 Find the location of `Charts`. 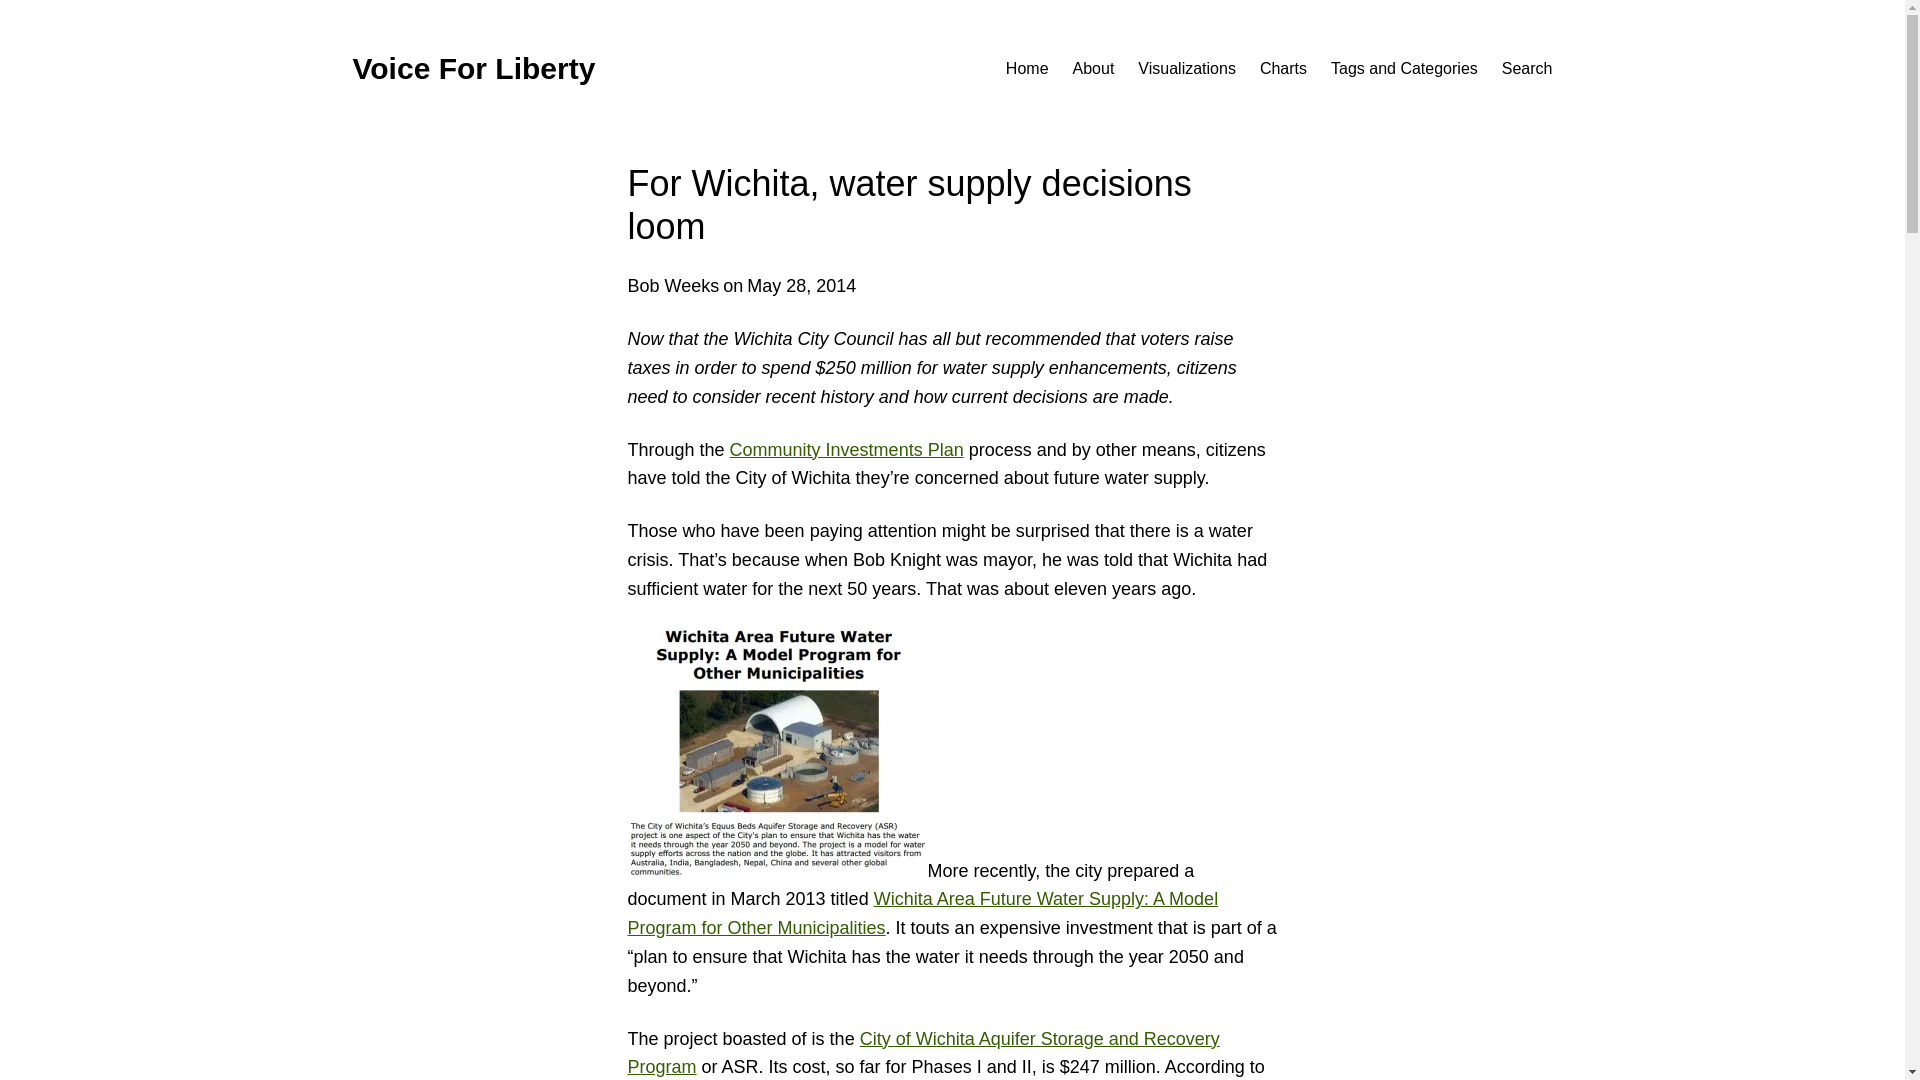

Charts is located at coordinates (1283, 69).